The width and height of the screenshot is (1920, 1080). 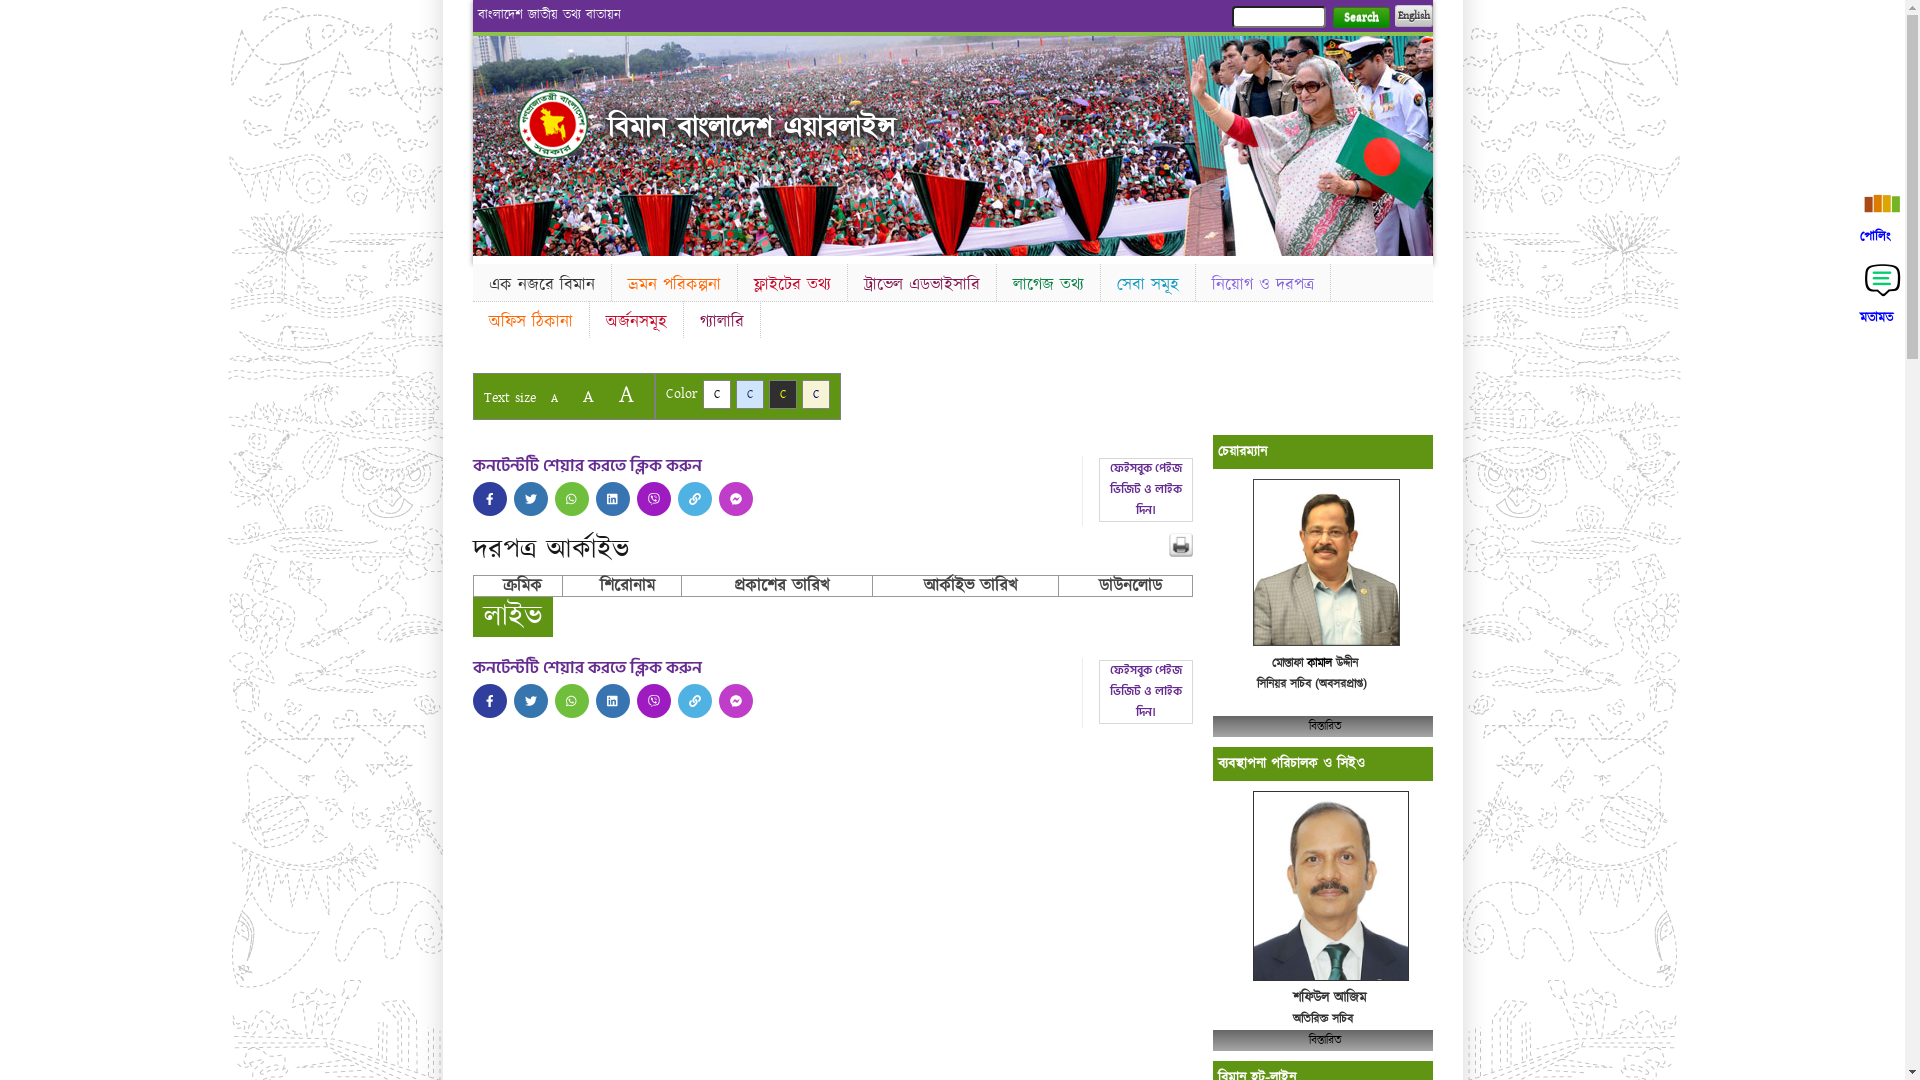 I want to click on A, so click(x=626, y=394).